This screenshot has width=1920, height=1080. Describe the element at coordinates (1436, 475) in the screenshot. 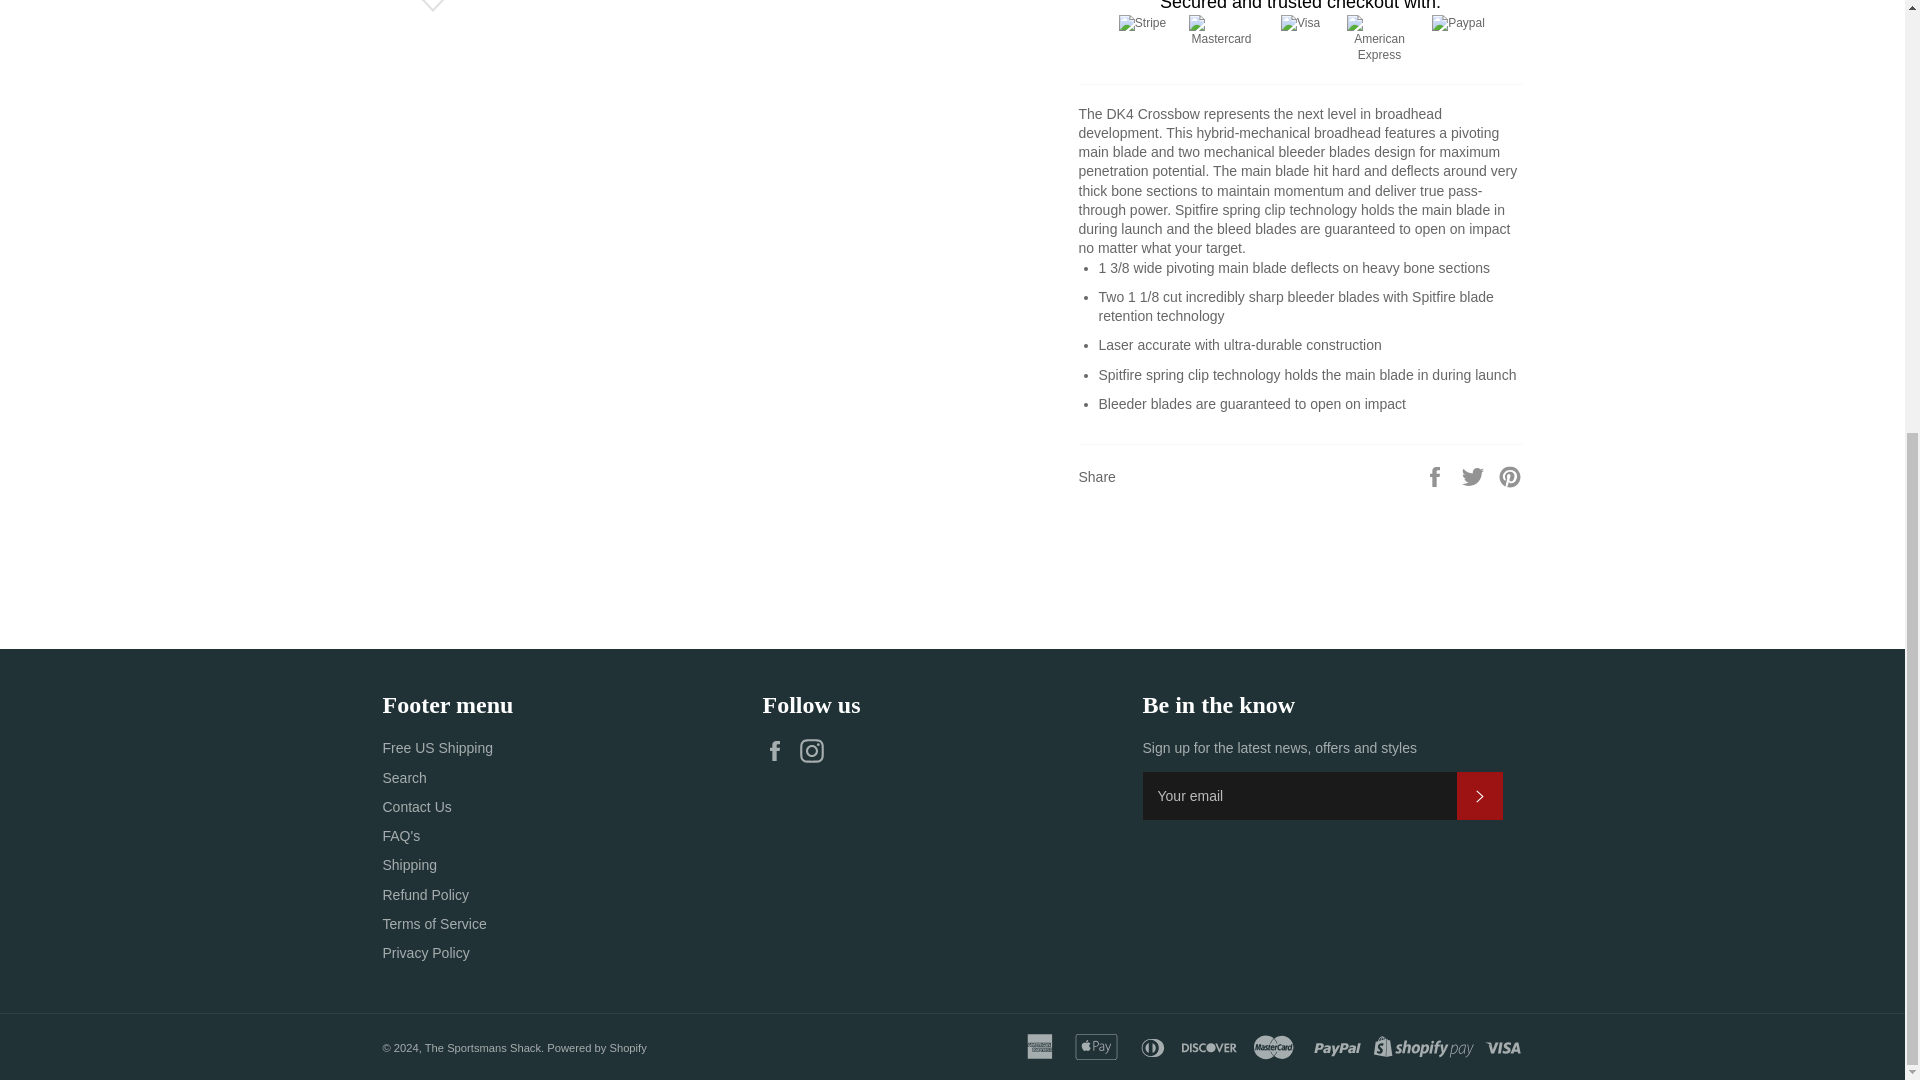

I see `Share on Facebook` at that location.